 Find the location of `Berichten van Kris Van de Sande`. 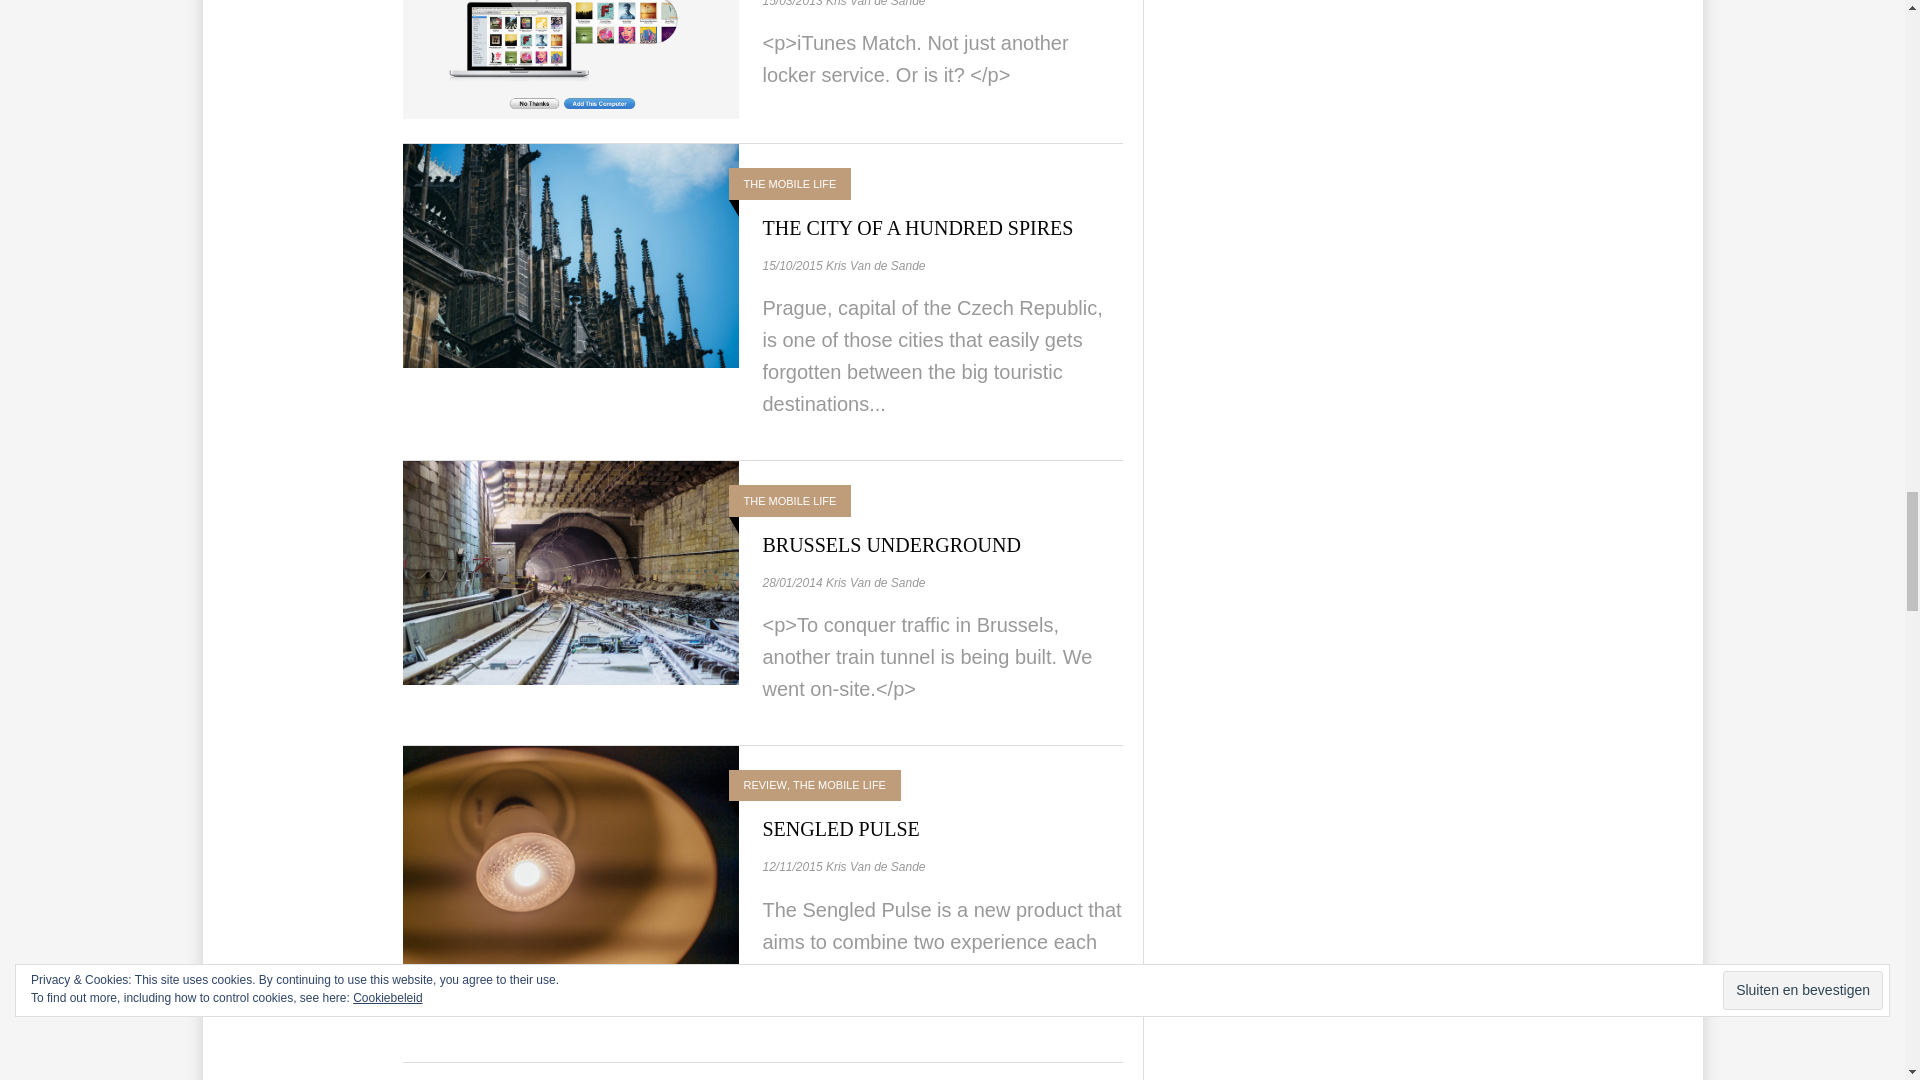

Berichten van Kris Van de Sande is located at coordinates (875, 266).